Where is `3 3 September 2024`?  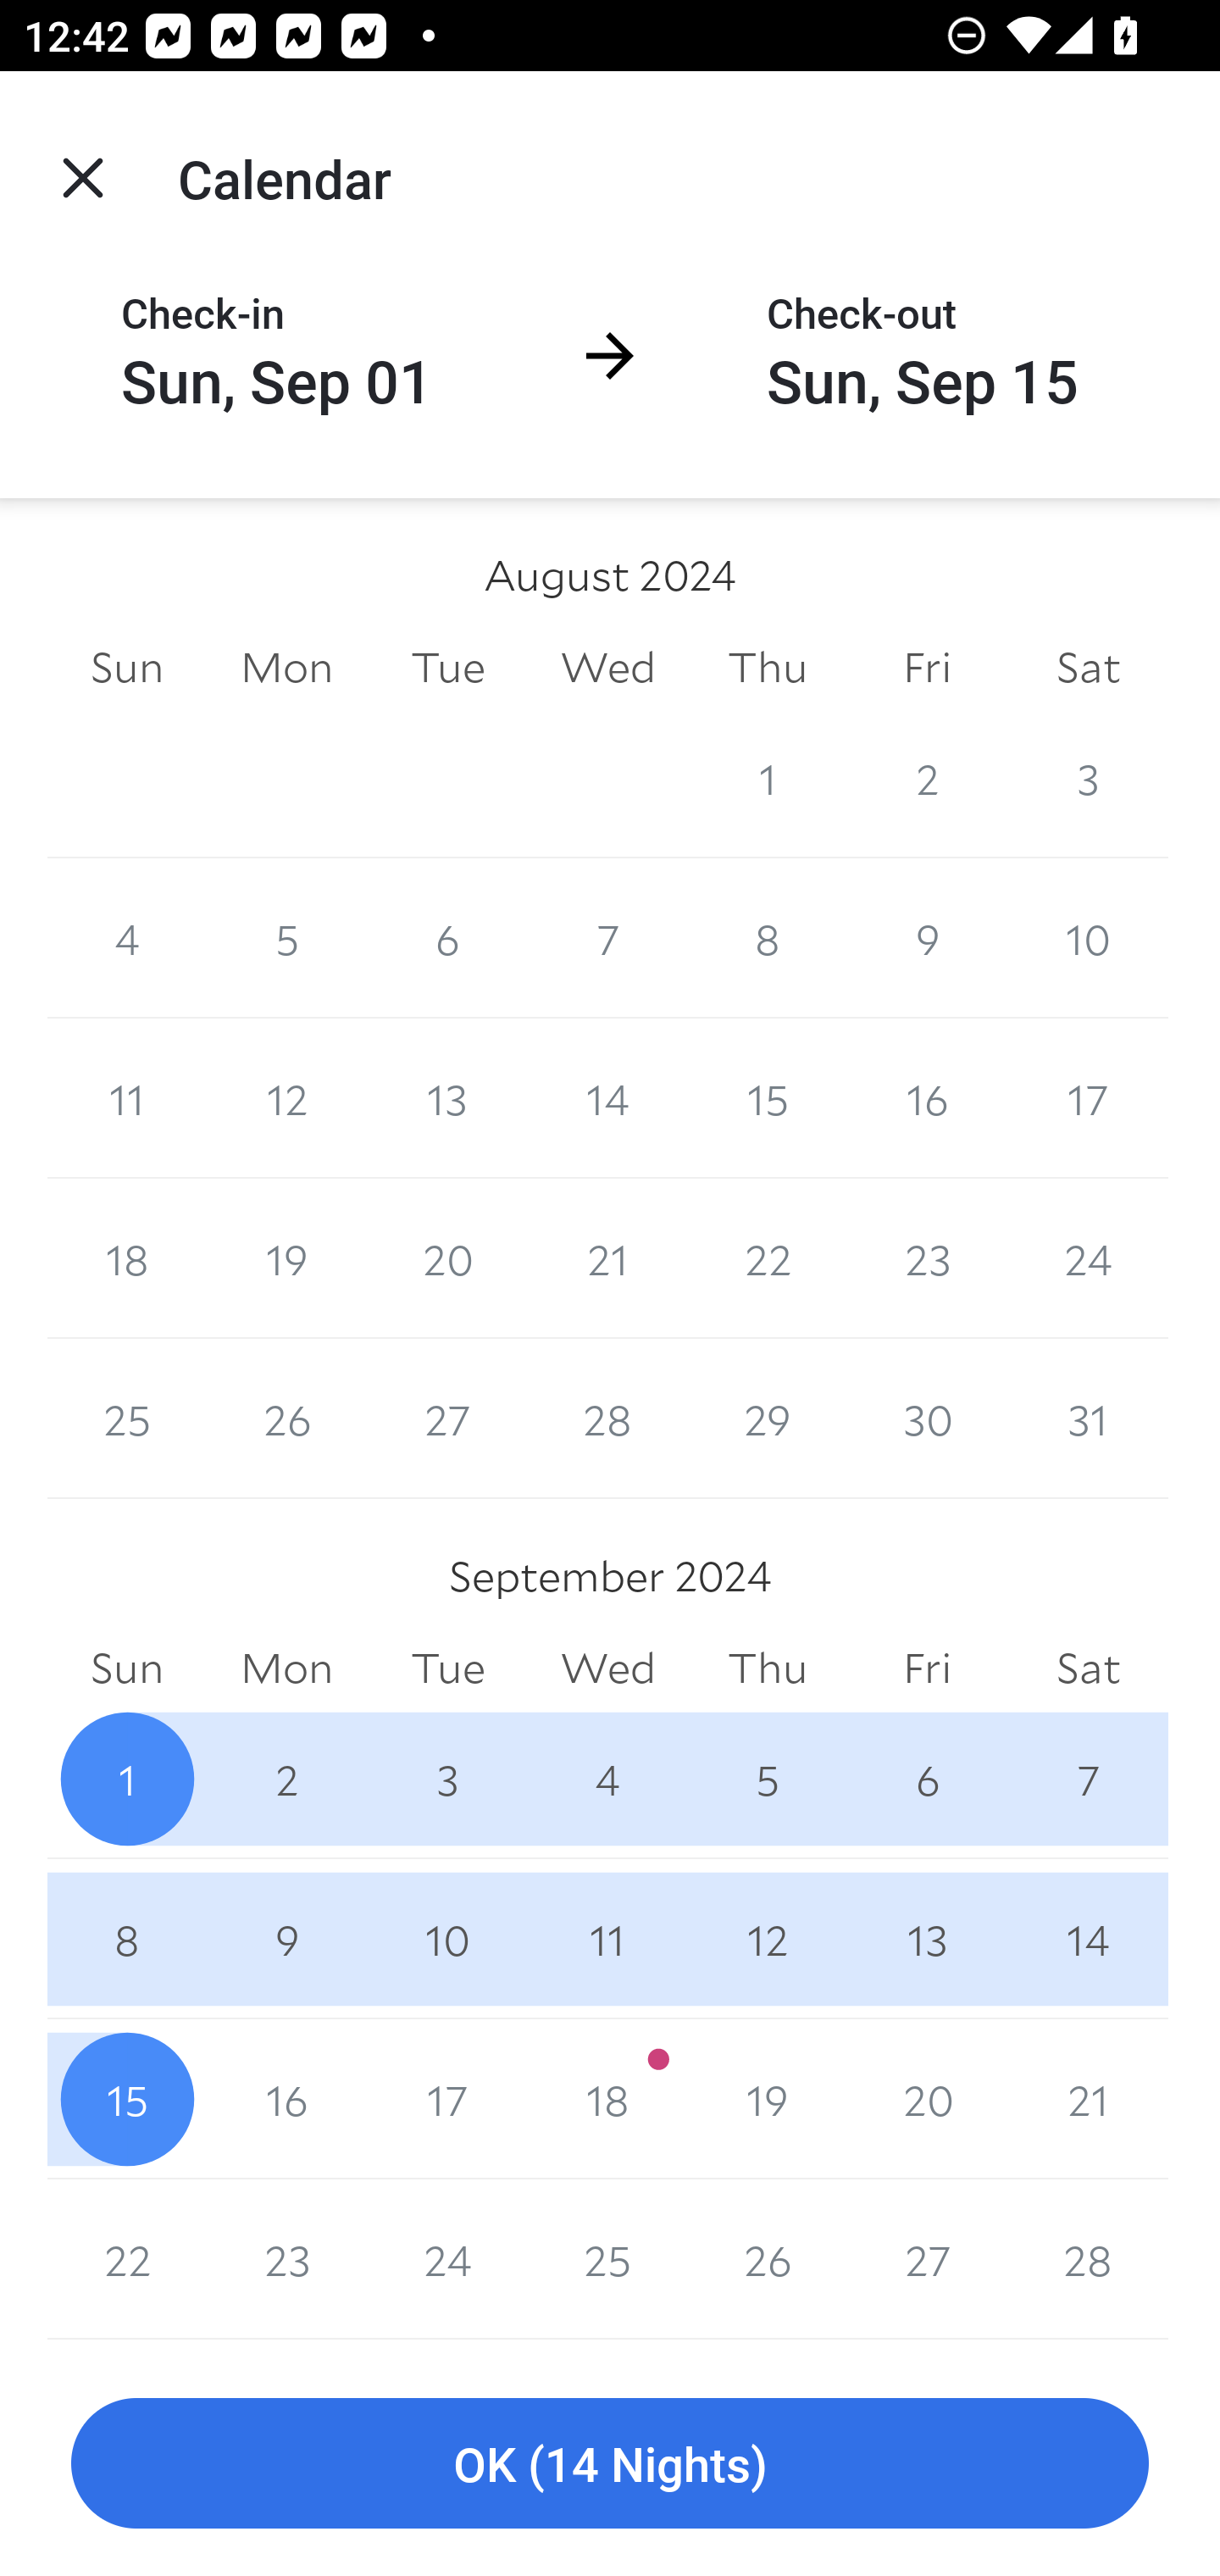 3 3 September 2024 is located at coordinates (447, 1779).